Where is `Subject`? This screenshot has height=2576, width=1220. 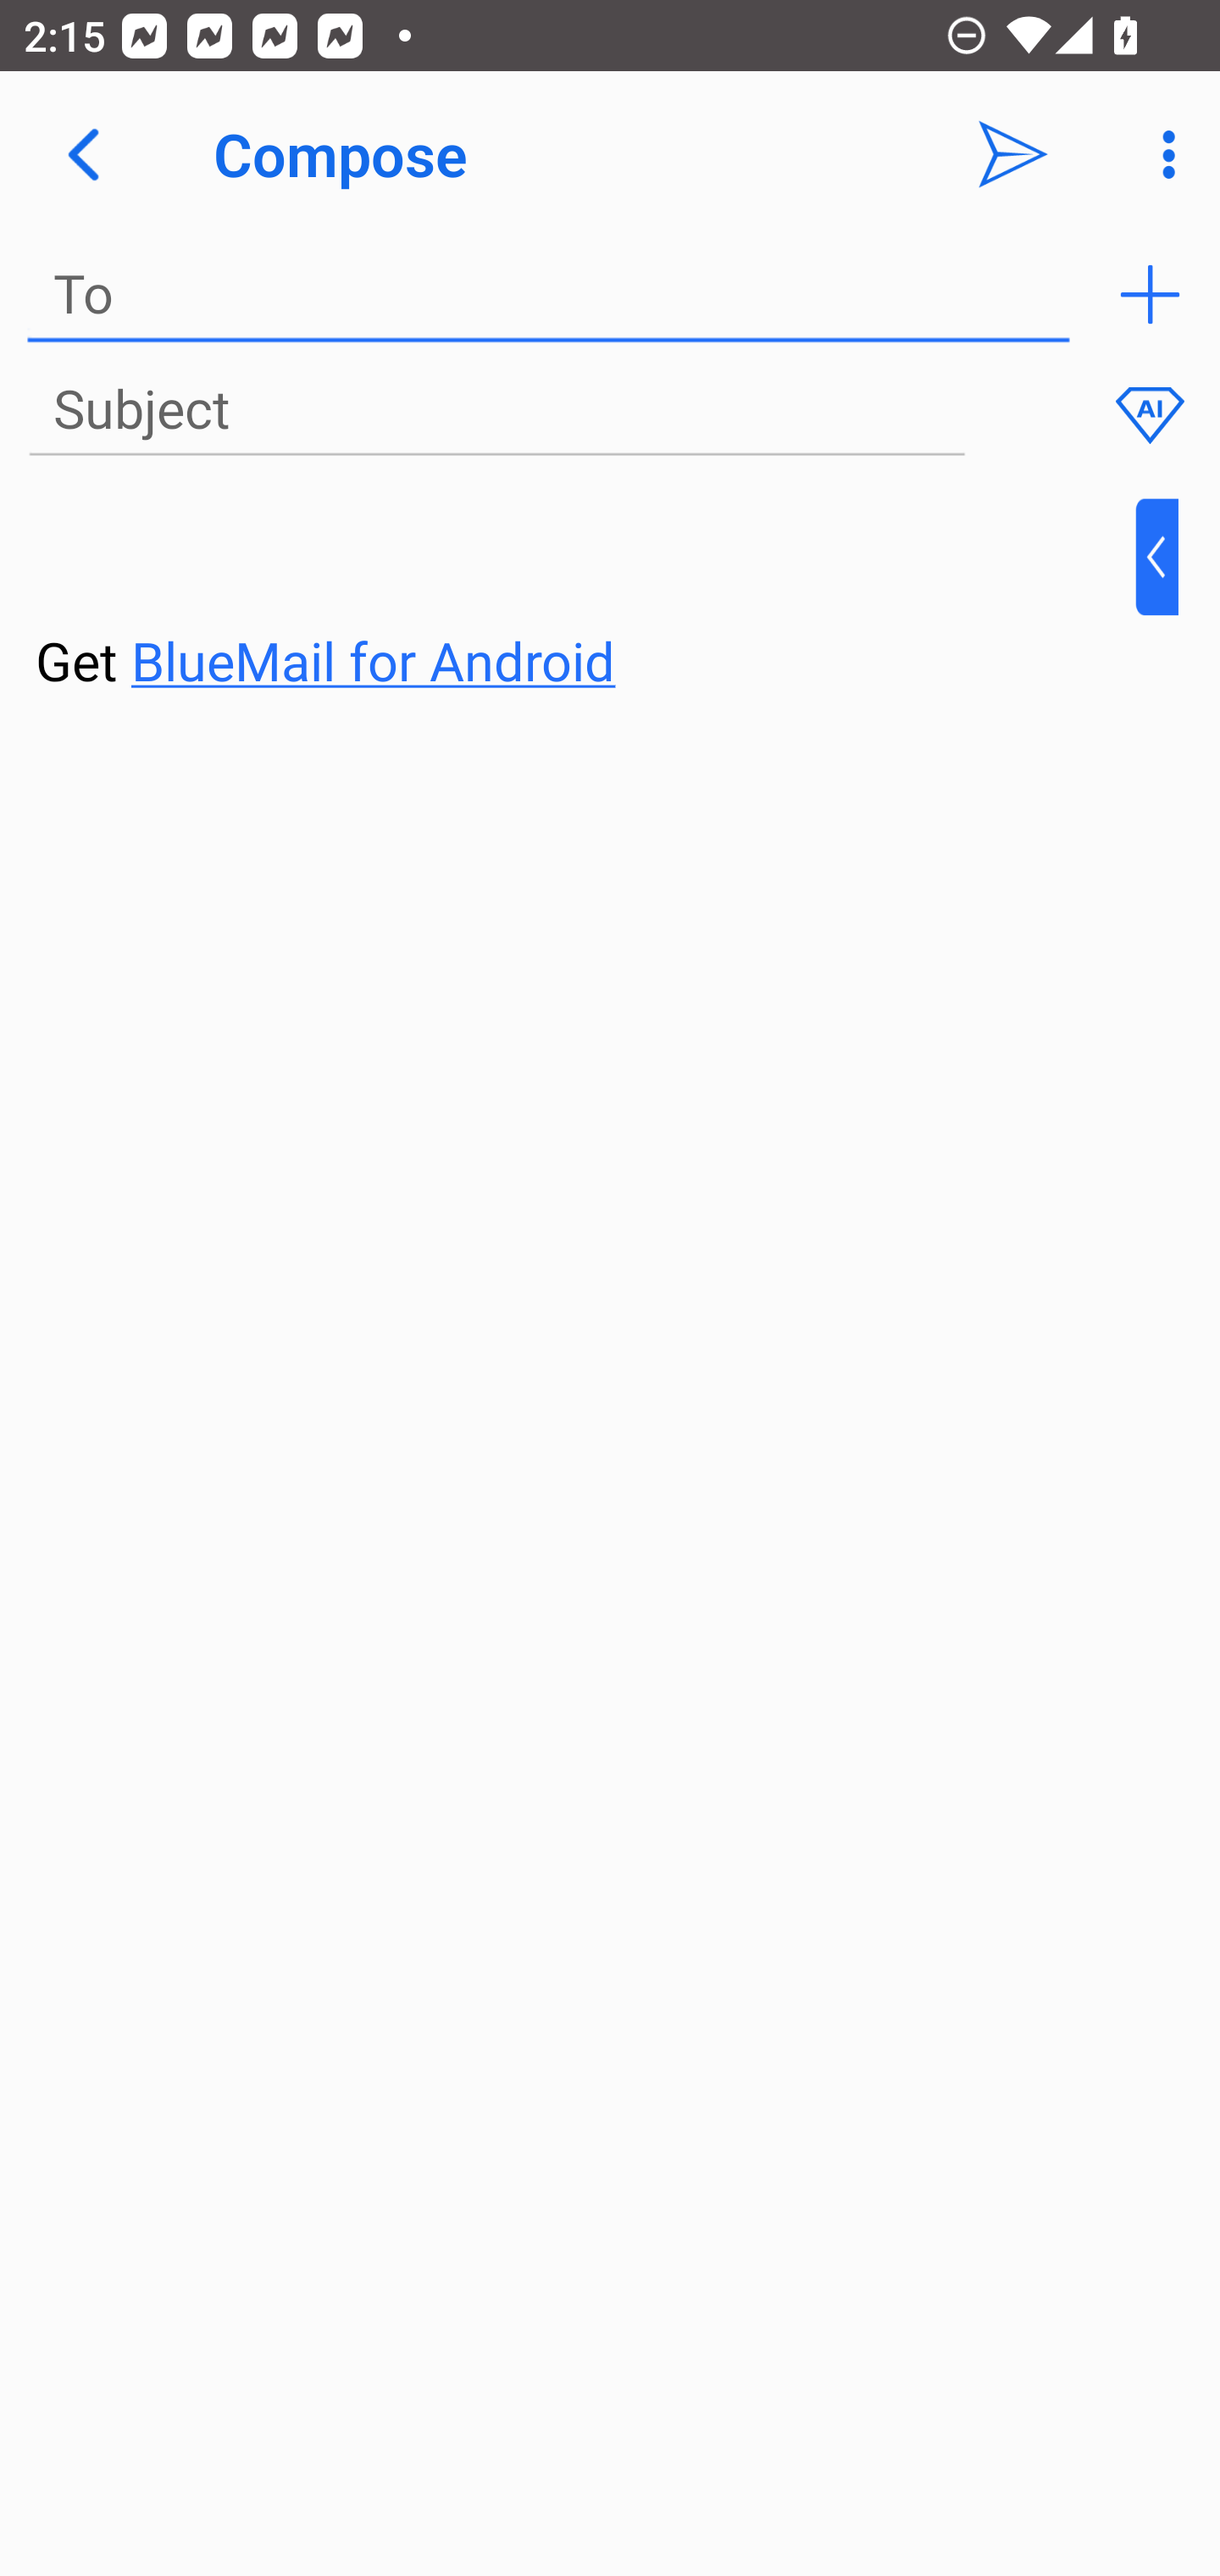
Subject is located at coordinates (496, 410).